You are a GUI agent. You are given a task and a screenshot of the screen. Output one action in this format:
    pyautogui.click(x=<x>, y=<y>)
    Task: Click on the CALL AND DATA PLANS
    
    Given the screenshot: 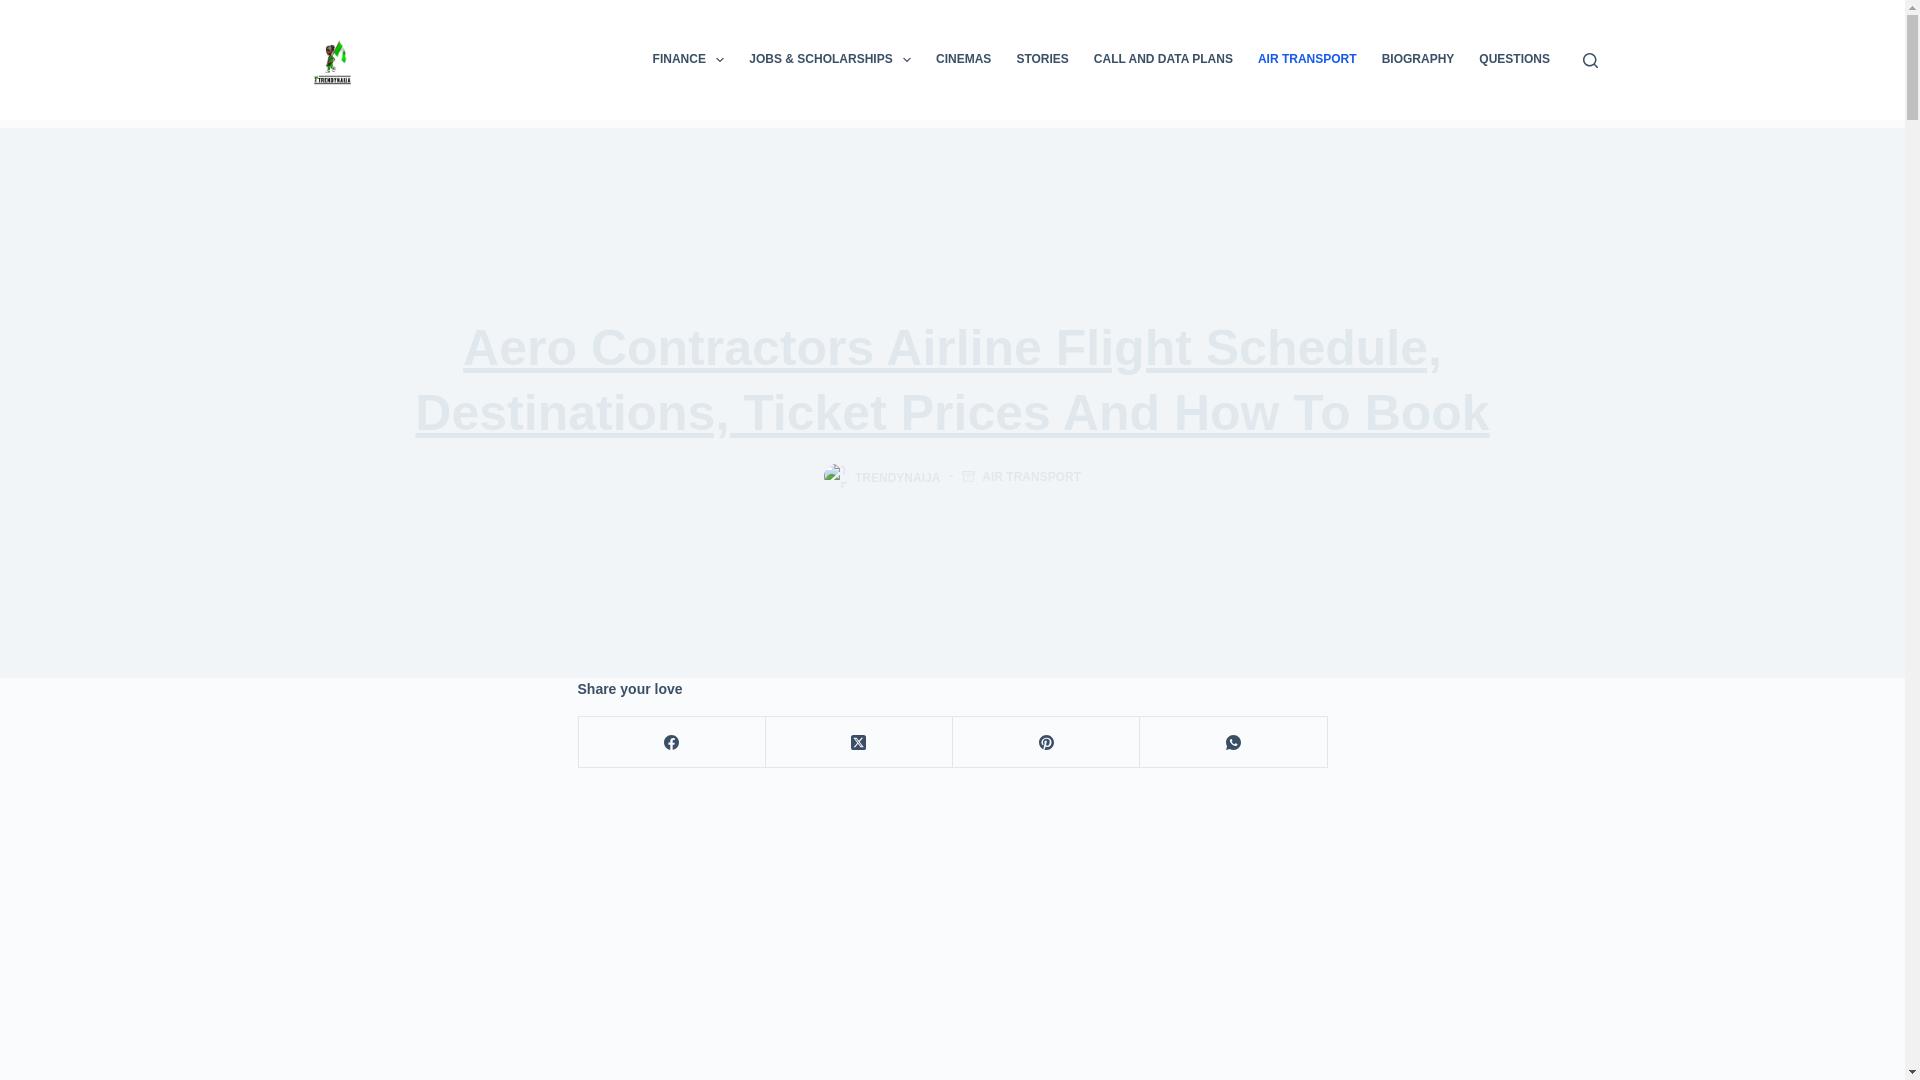 What is the action you would take?
    pyautogui.click(x=1162, y=60)
    